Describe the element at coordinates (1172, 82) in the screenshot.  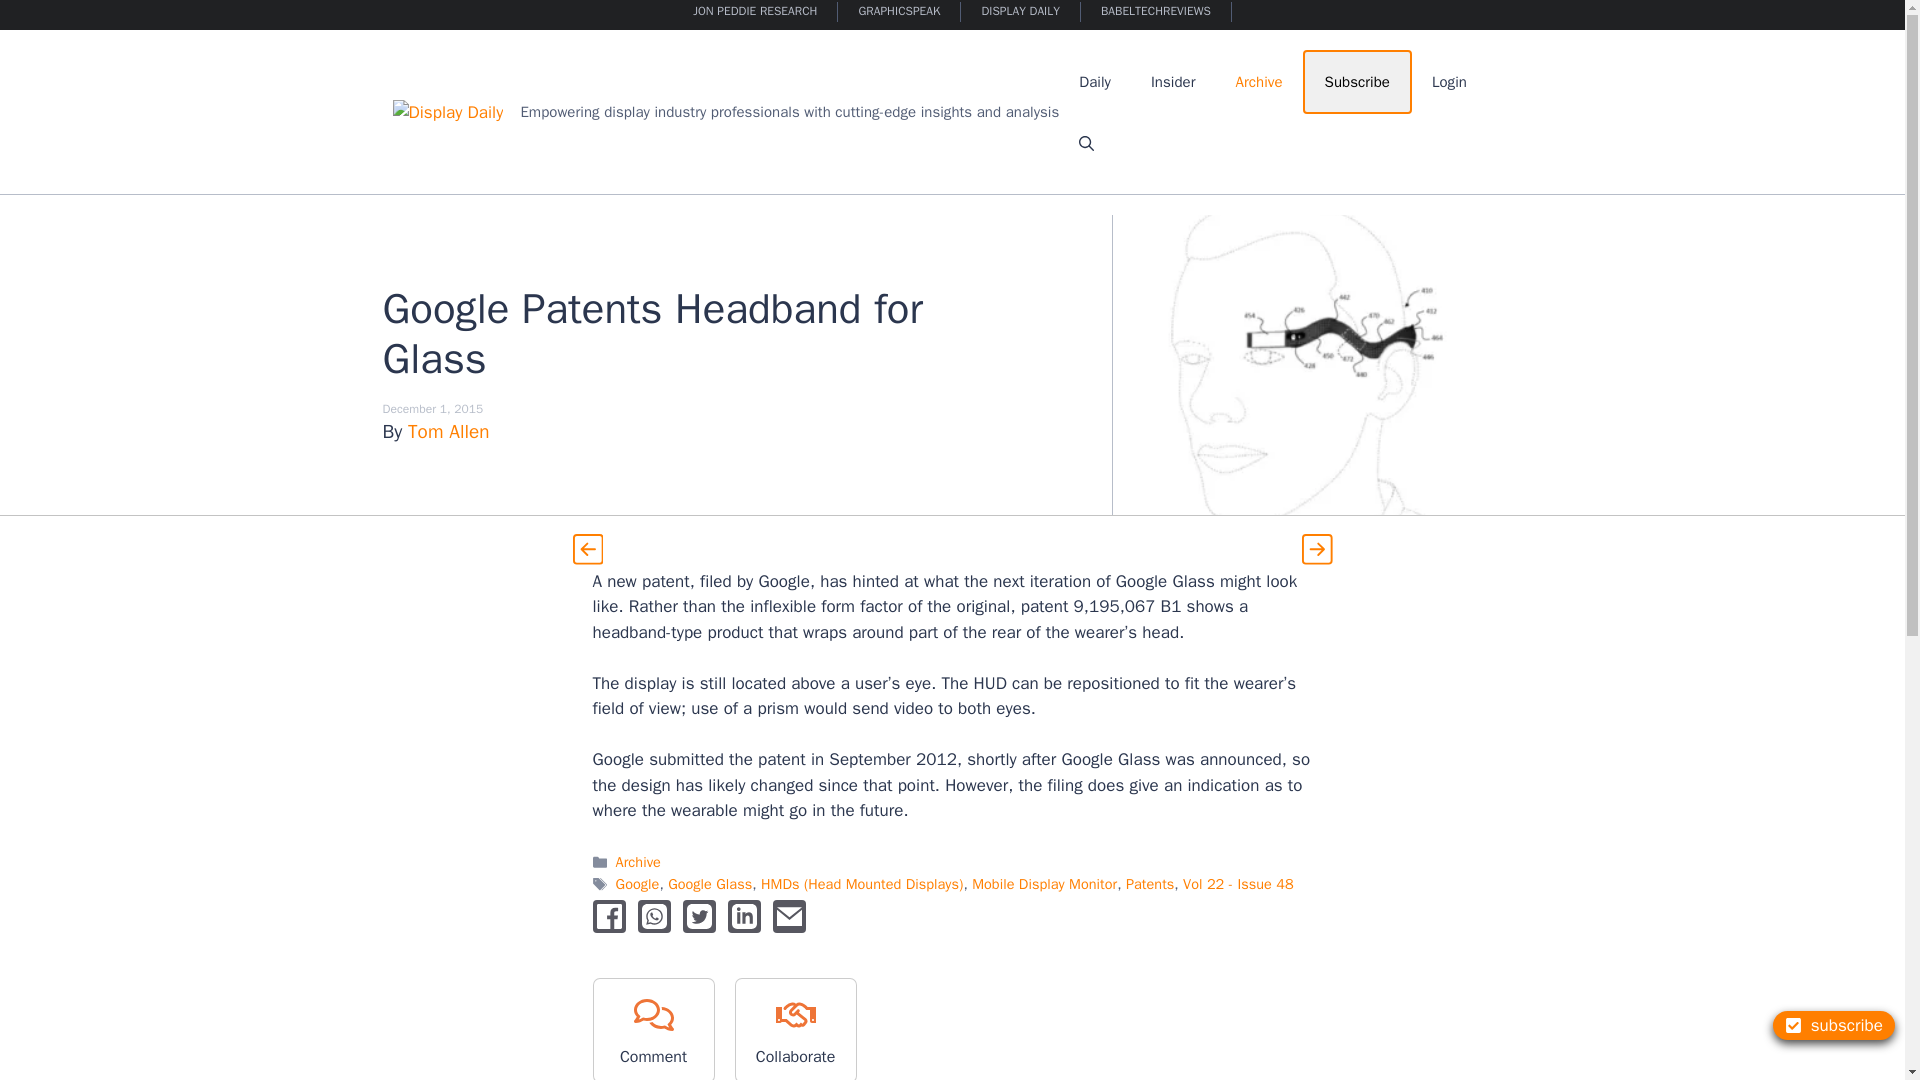
I see `Insider` at that location.